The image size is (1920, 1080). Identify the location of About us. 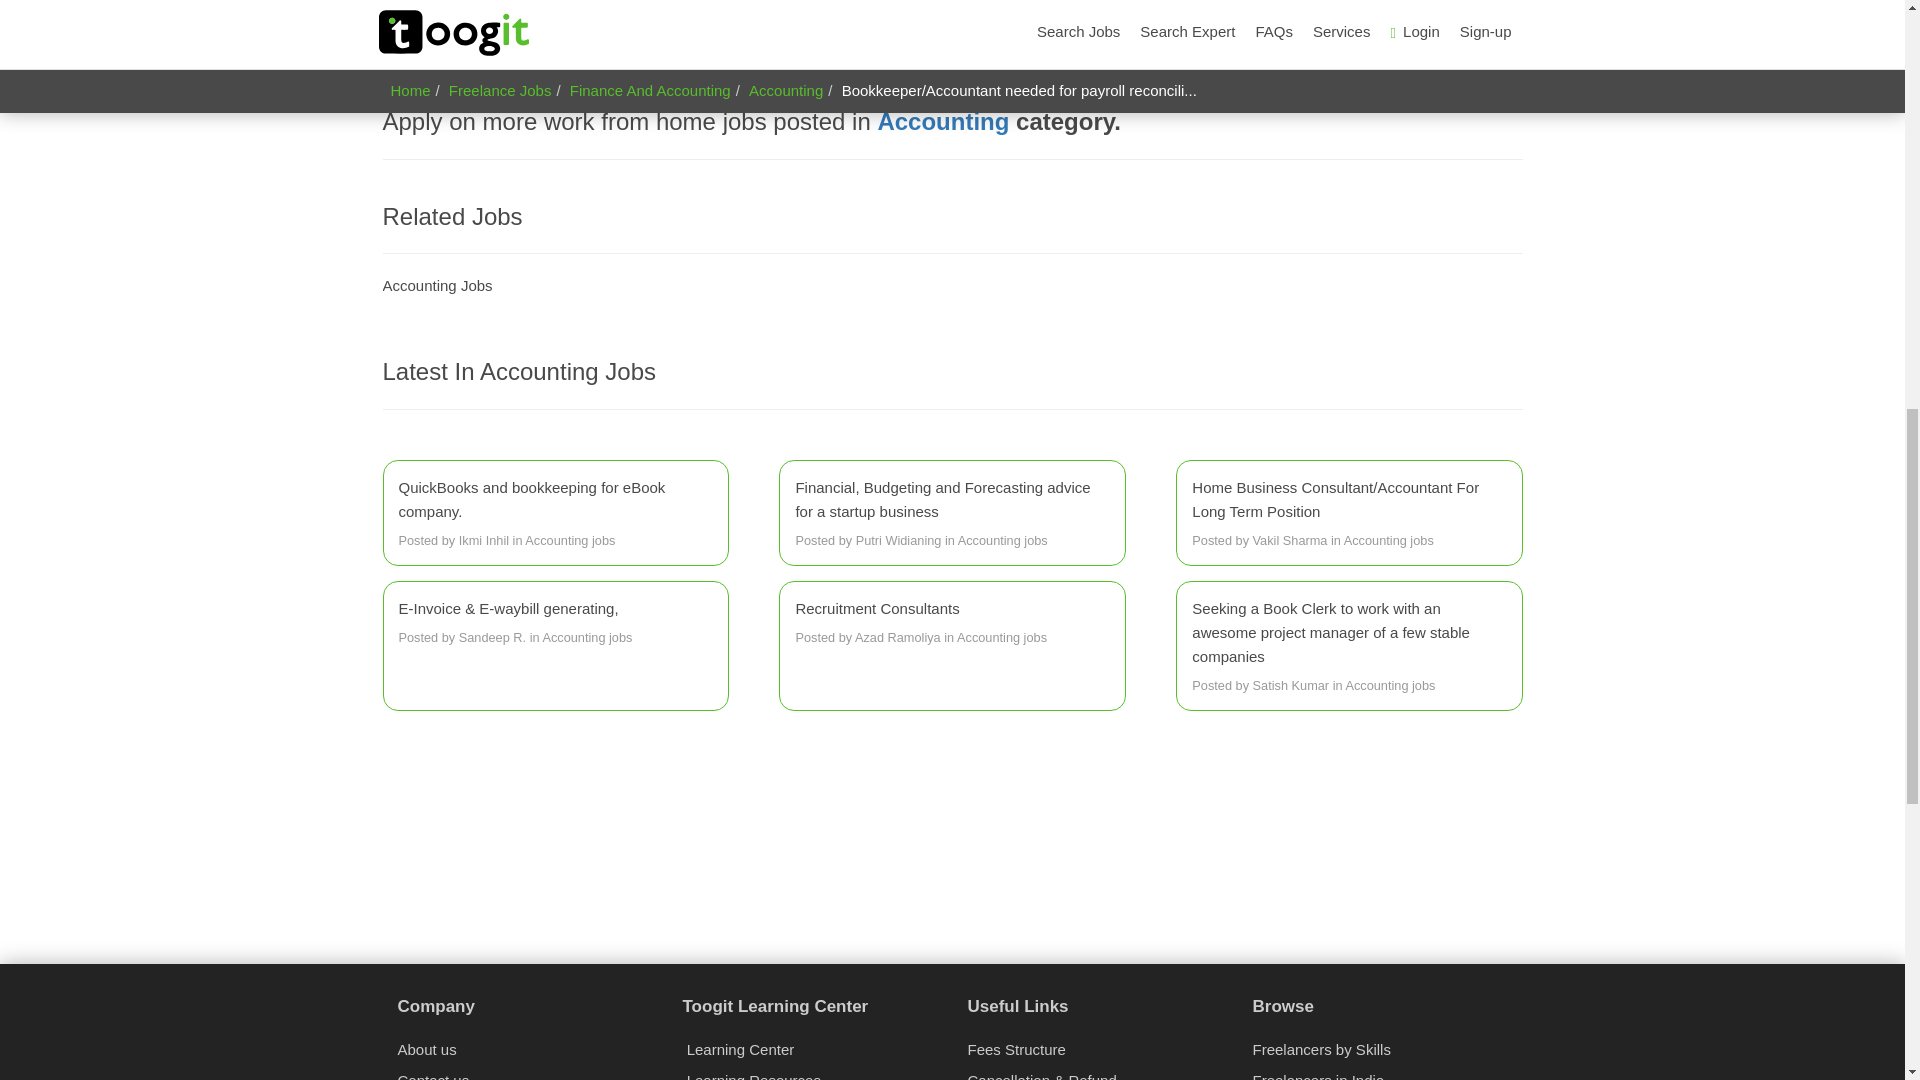
(426, 1050).